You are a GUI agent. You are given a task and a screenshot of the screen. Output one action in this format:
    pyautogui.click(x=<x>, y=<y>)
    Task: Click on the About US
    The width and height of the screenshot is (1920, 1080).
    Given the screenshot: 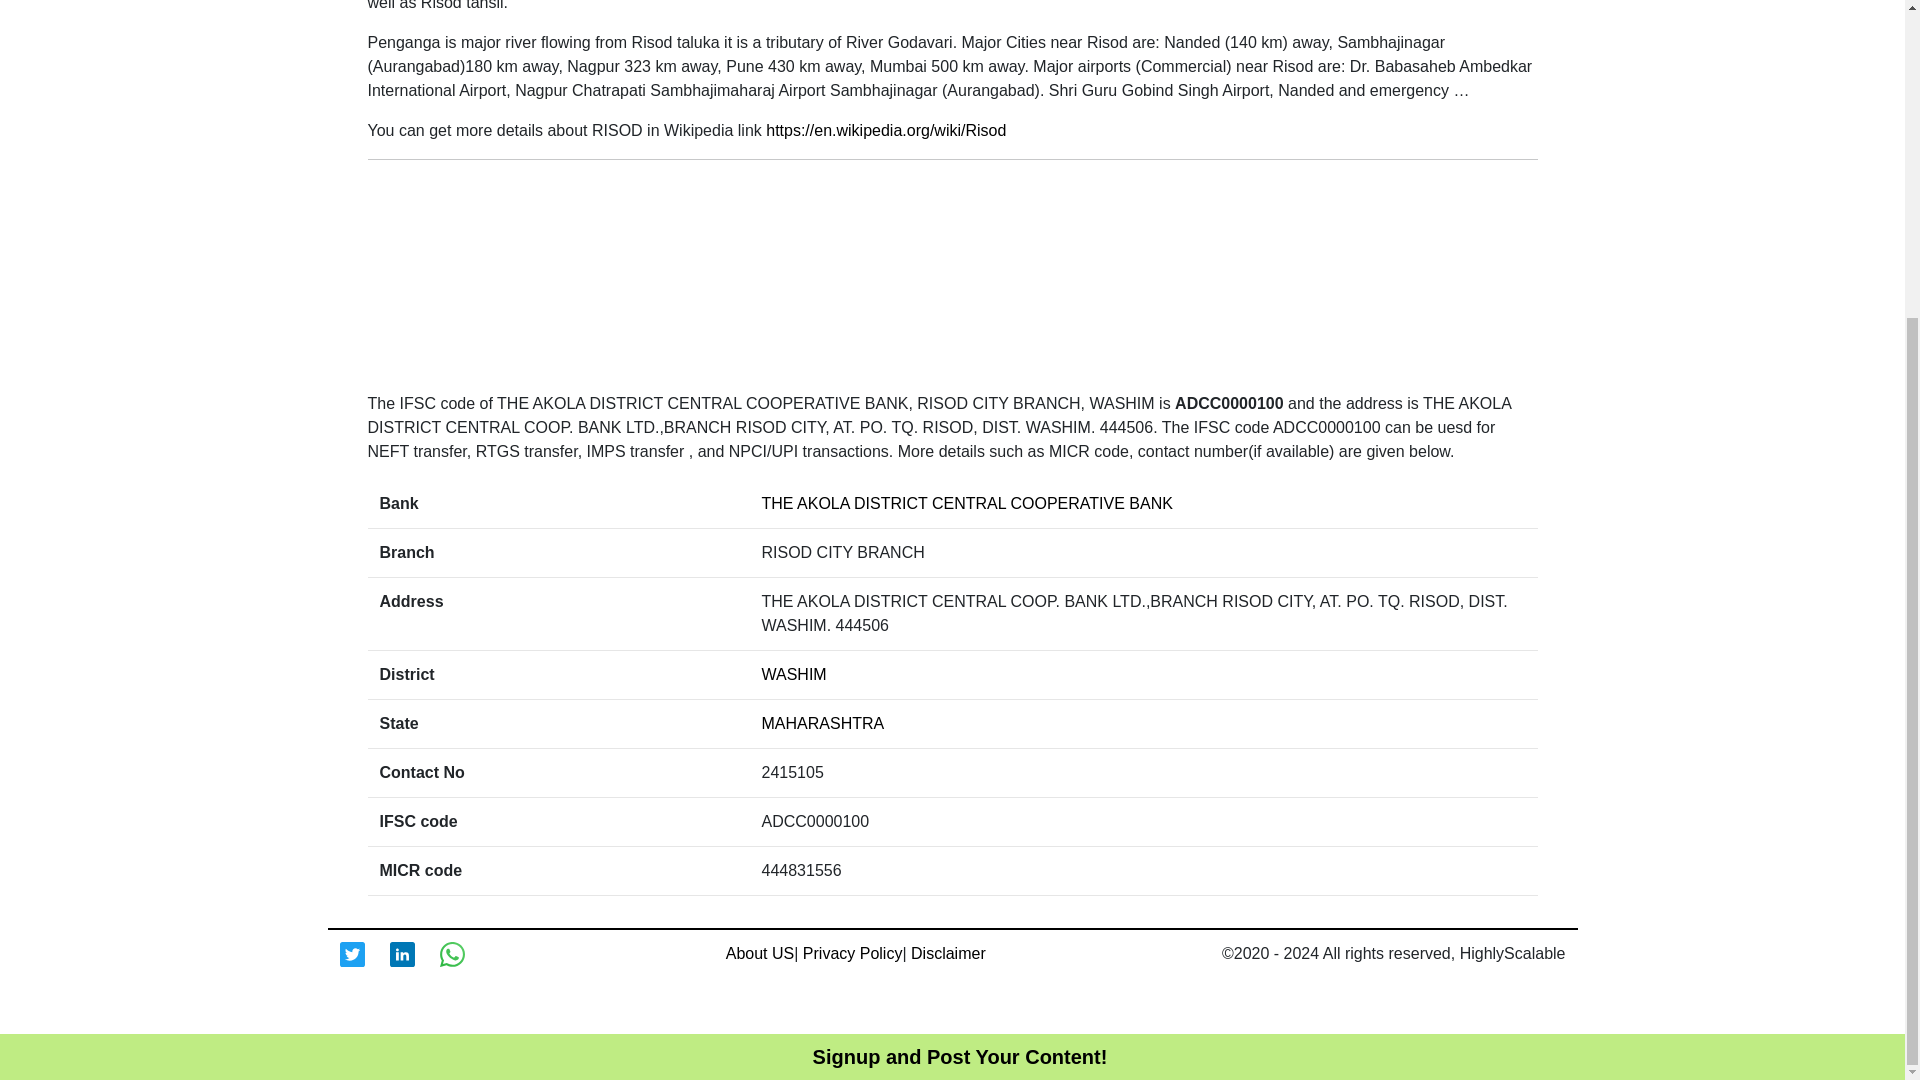 What is the action you would take?
    pyautogui.click(x=760, y=954)
    